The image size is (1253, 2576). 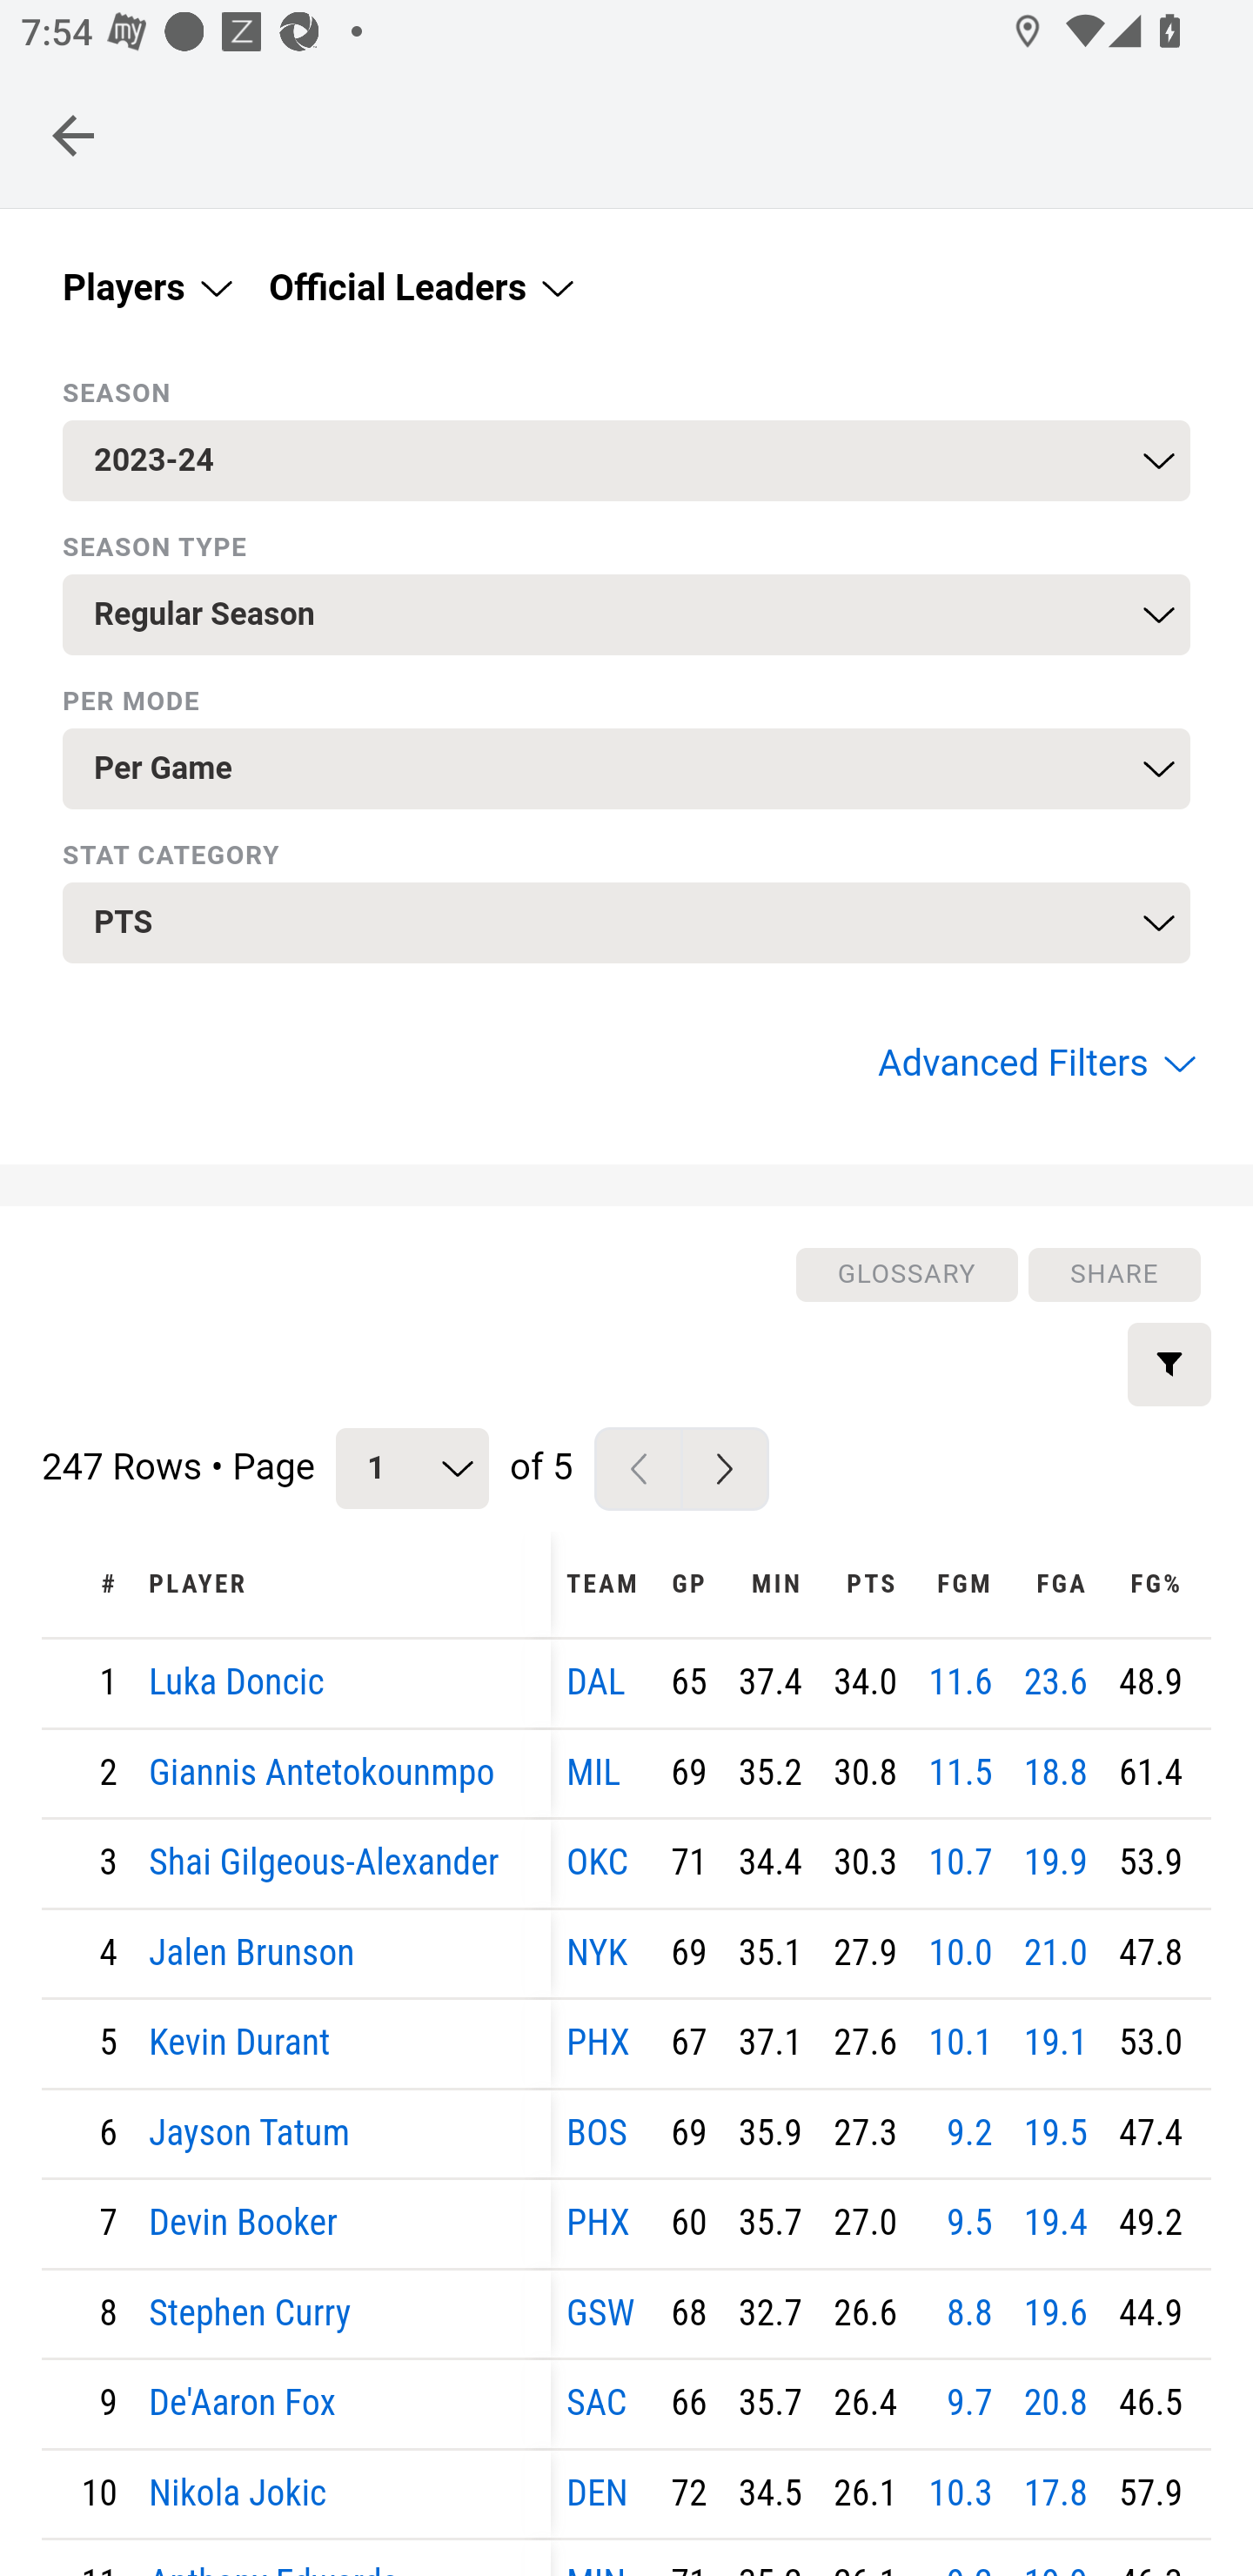 I want to click on FGA, so click(x=1055, y=1584).